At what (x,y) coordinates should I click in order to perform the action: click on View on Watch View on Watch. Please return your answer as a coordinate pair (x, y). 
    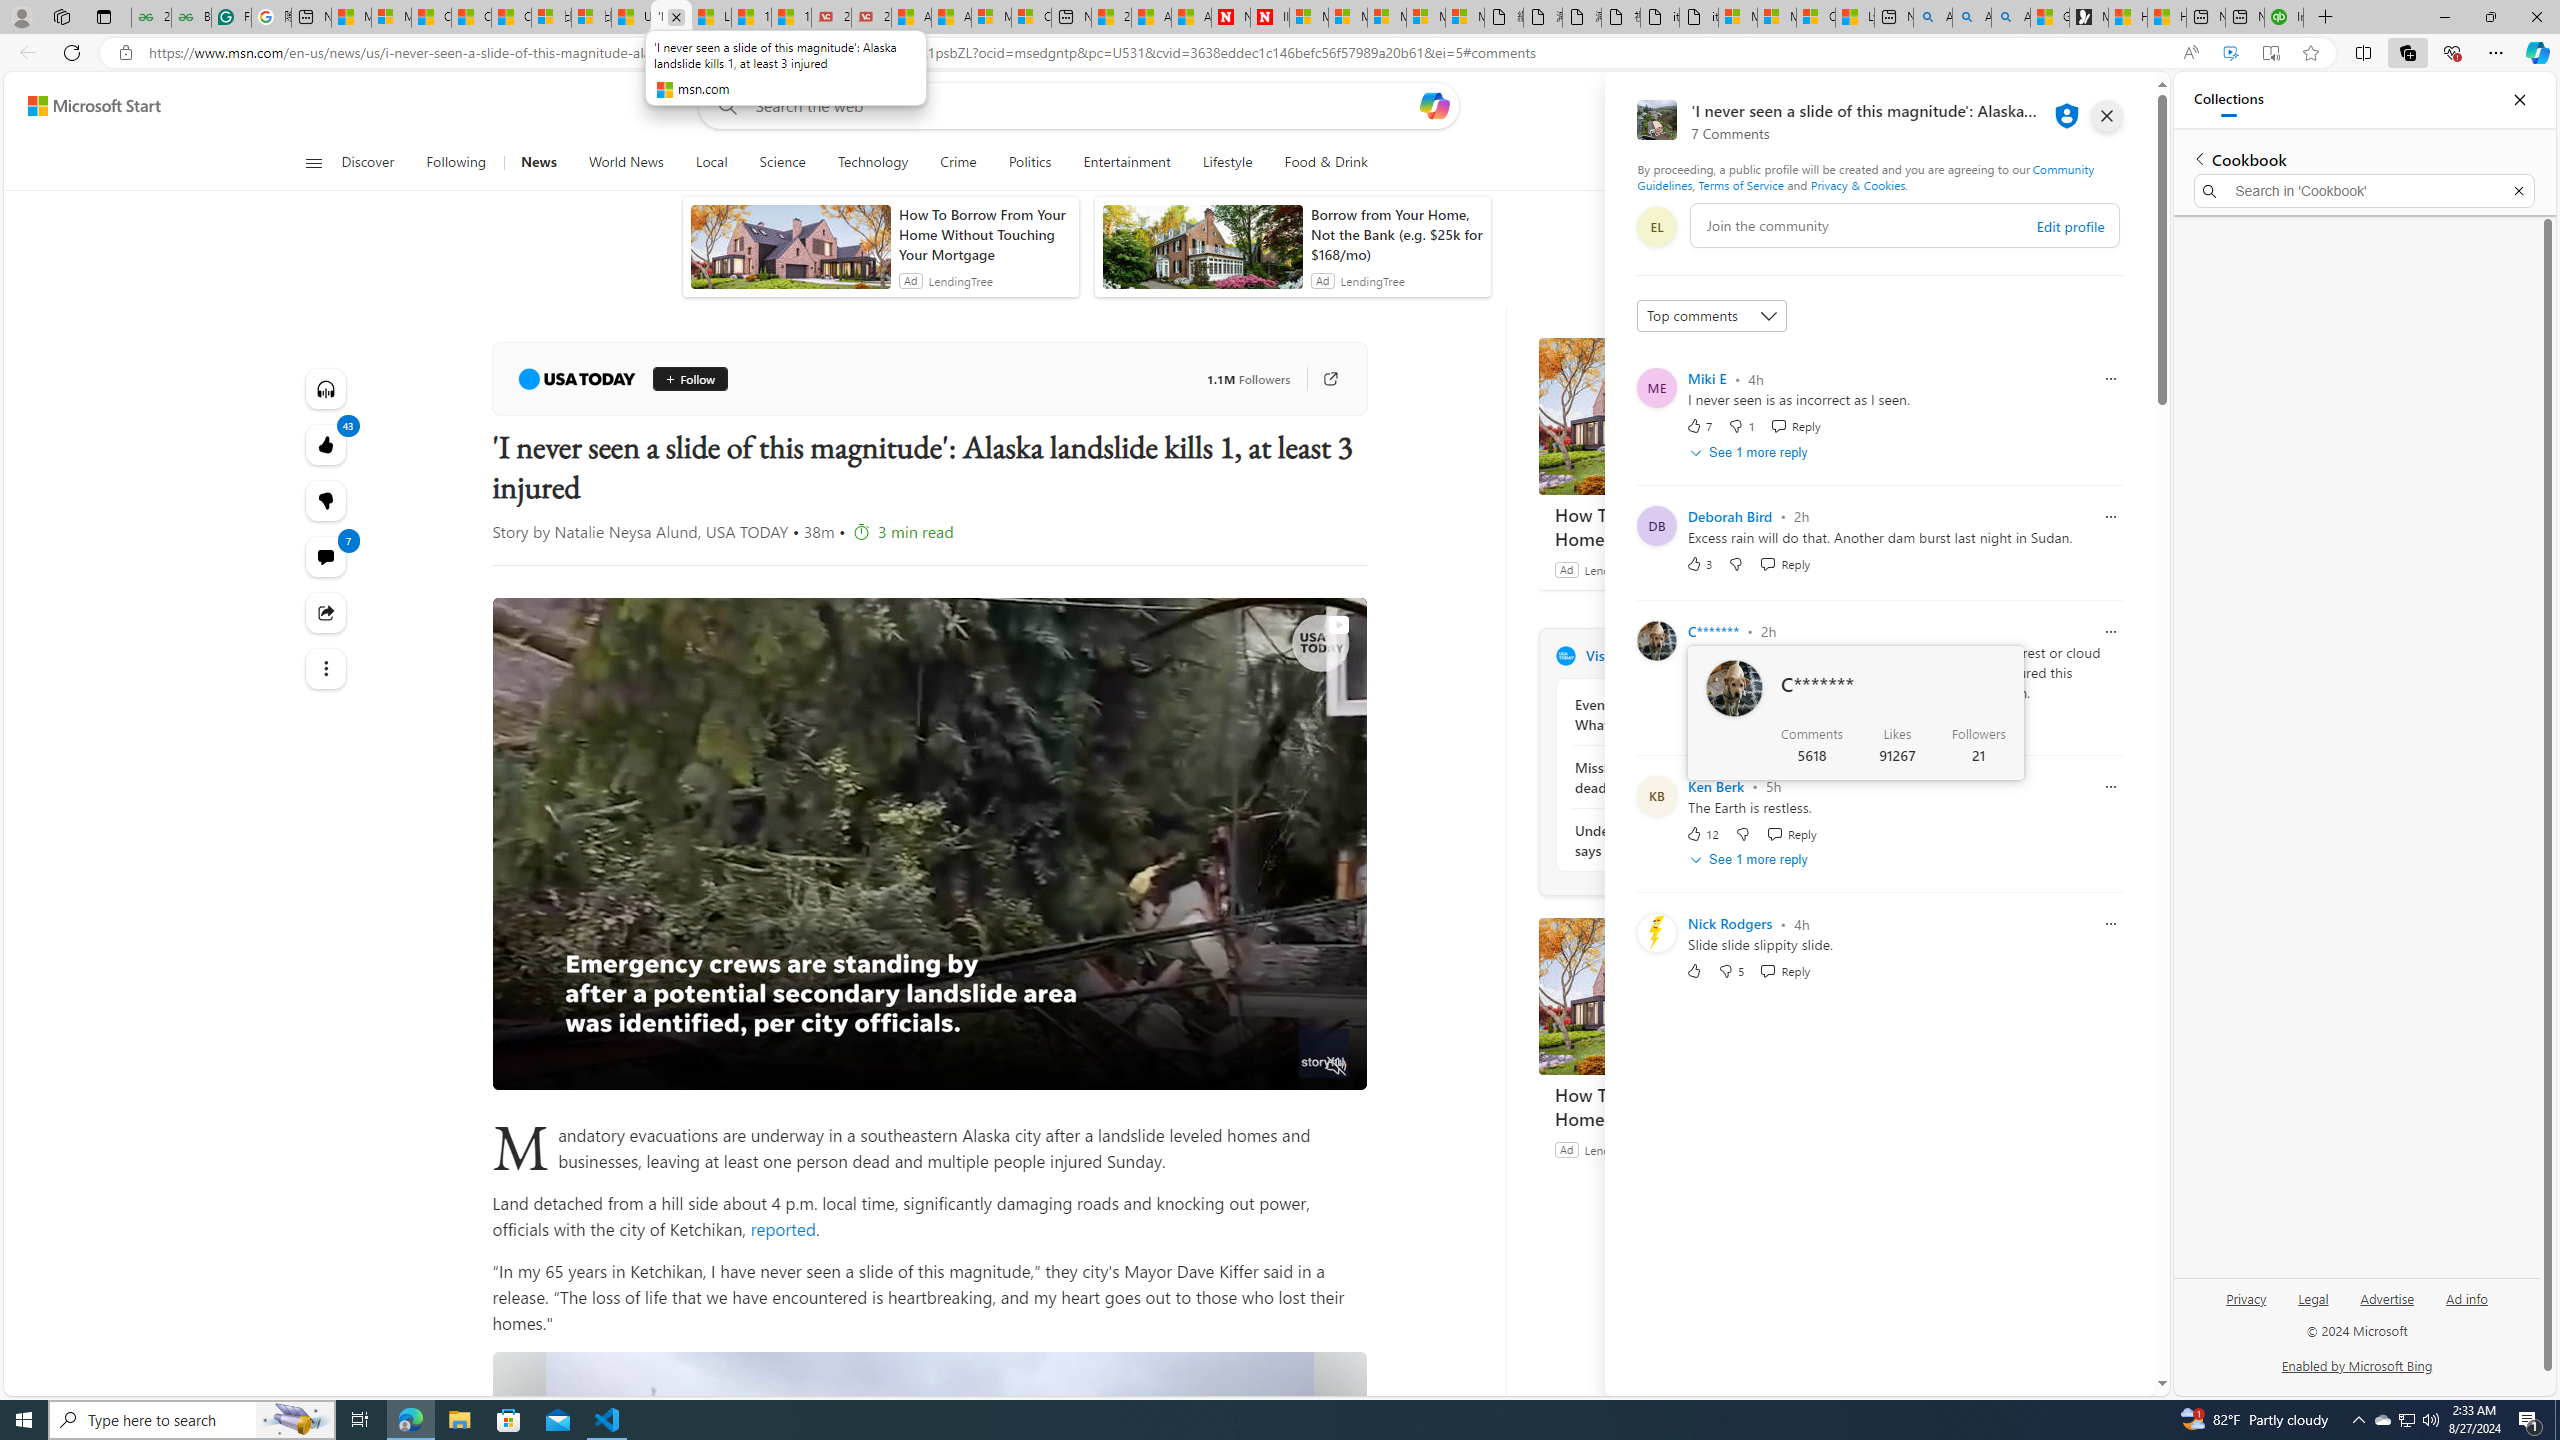
    Looking at the image, I should click on (1292, 624).